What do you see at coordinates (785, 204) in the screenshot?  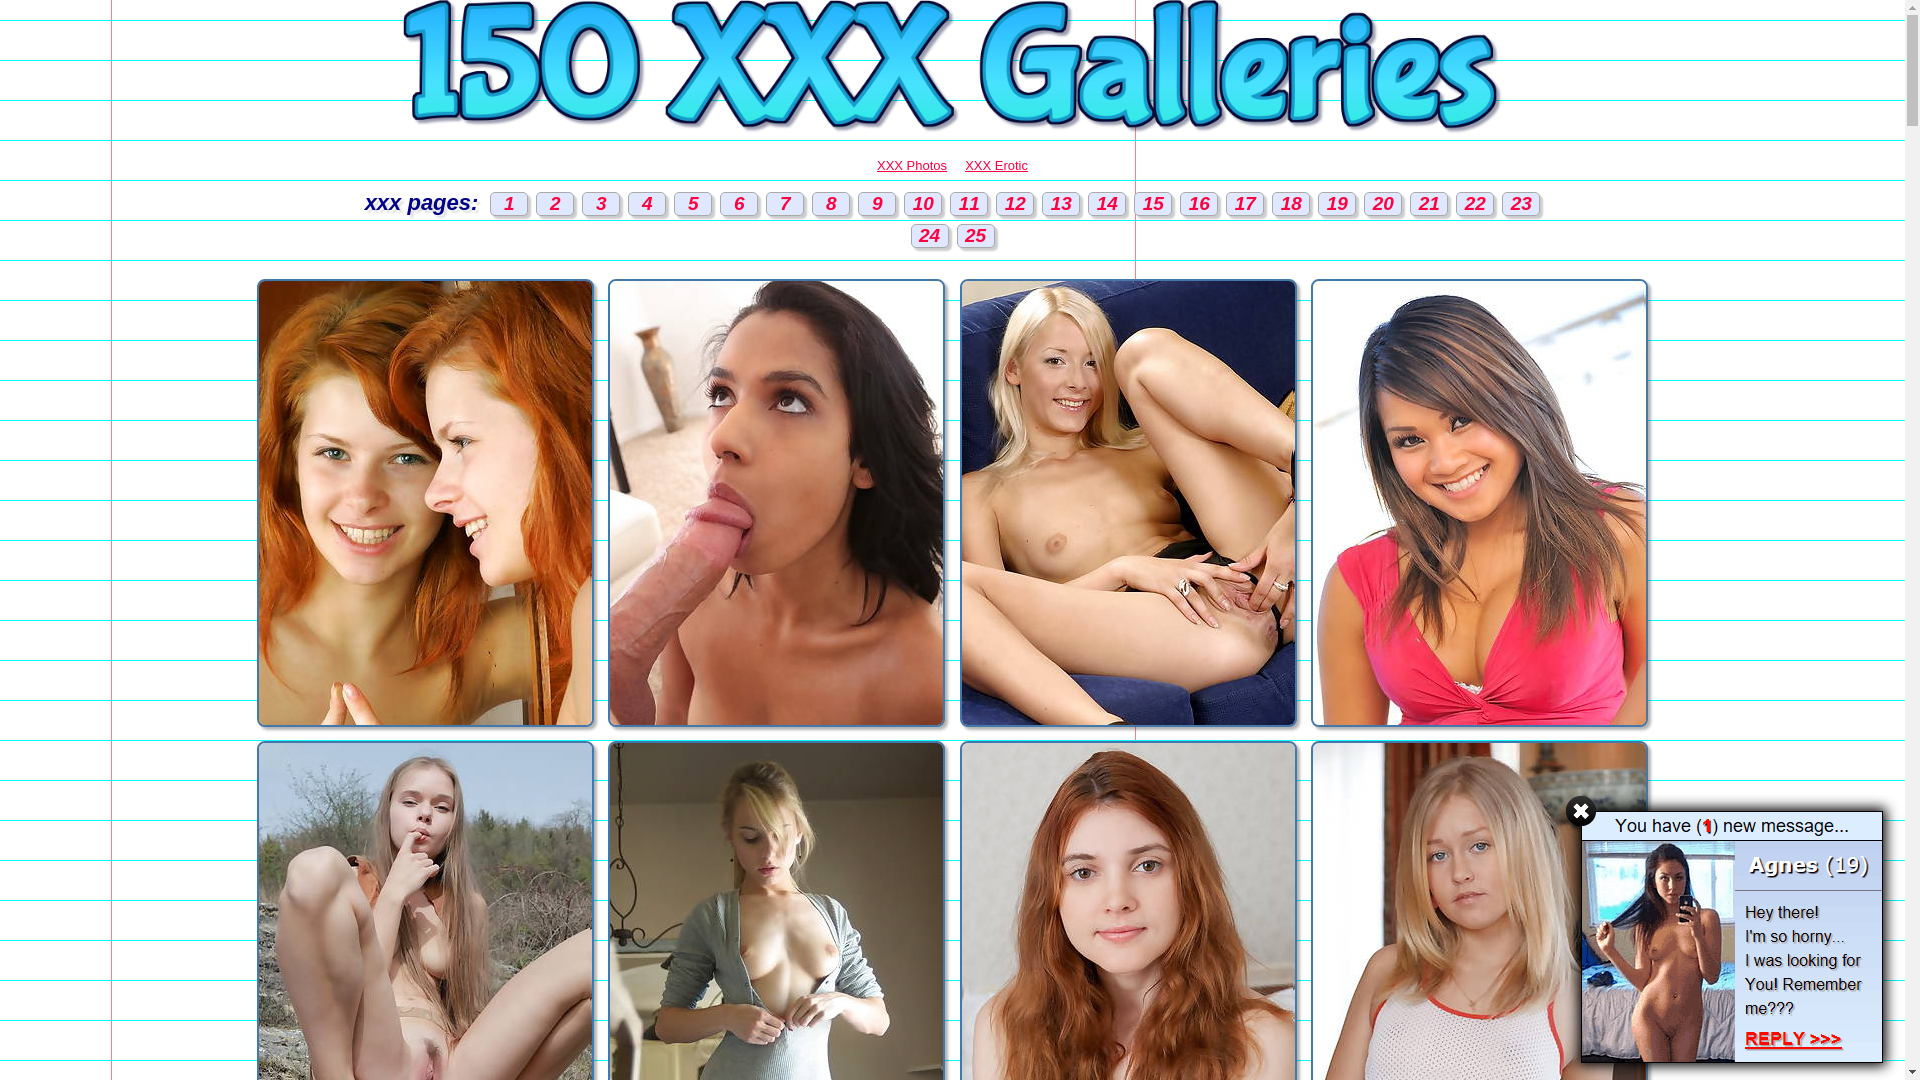 I see `7` at bounding box center [785, 204].